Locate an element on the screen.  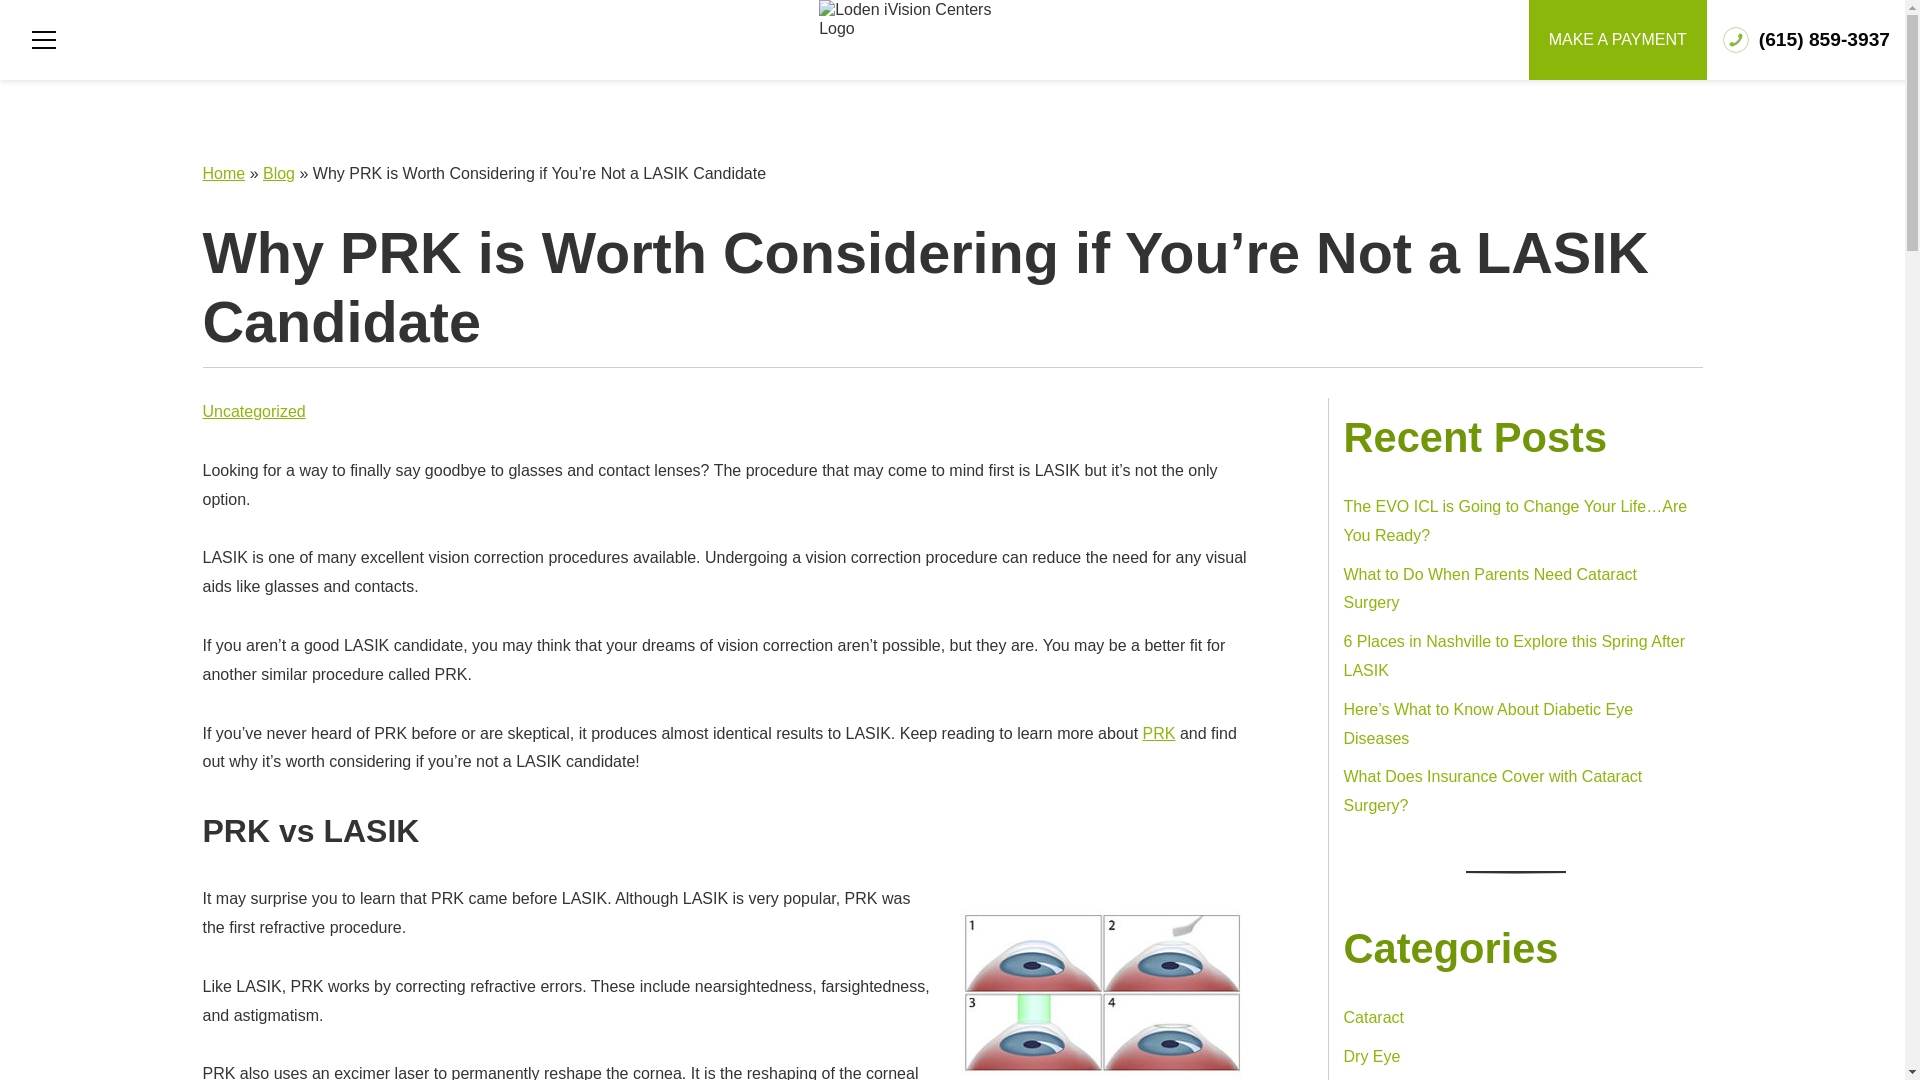
PRK Nashville is located at coordinates (1158, 732).